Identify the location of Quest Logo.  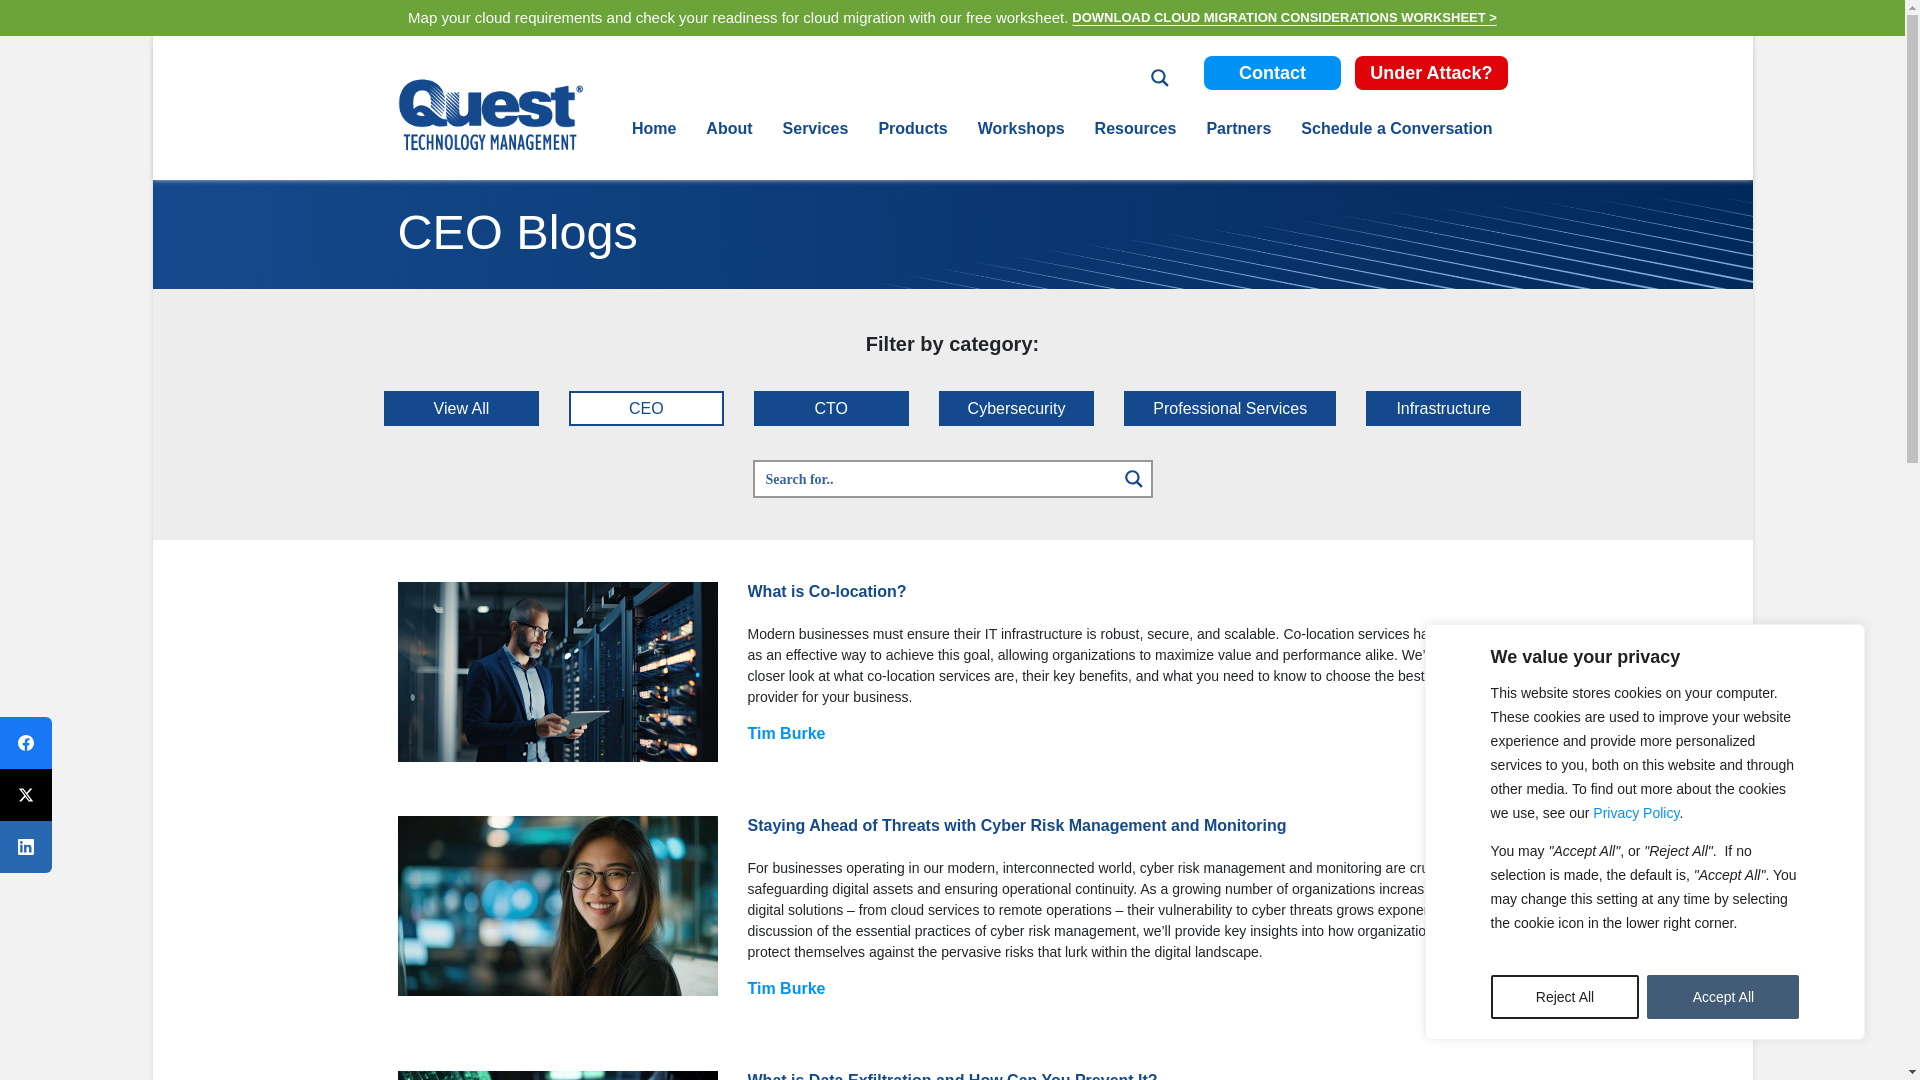
(490, 114).